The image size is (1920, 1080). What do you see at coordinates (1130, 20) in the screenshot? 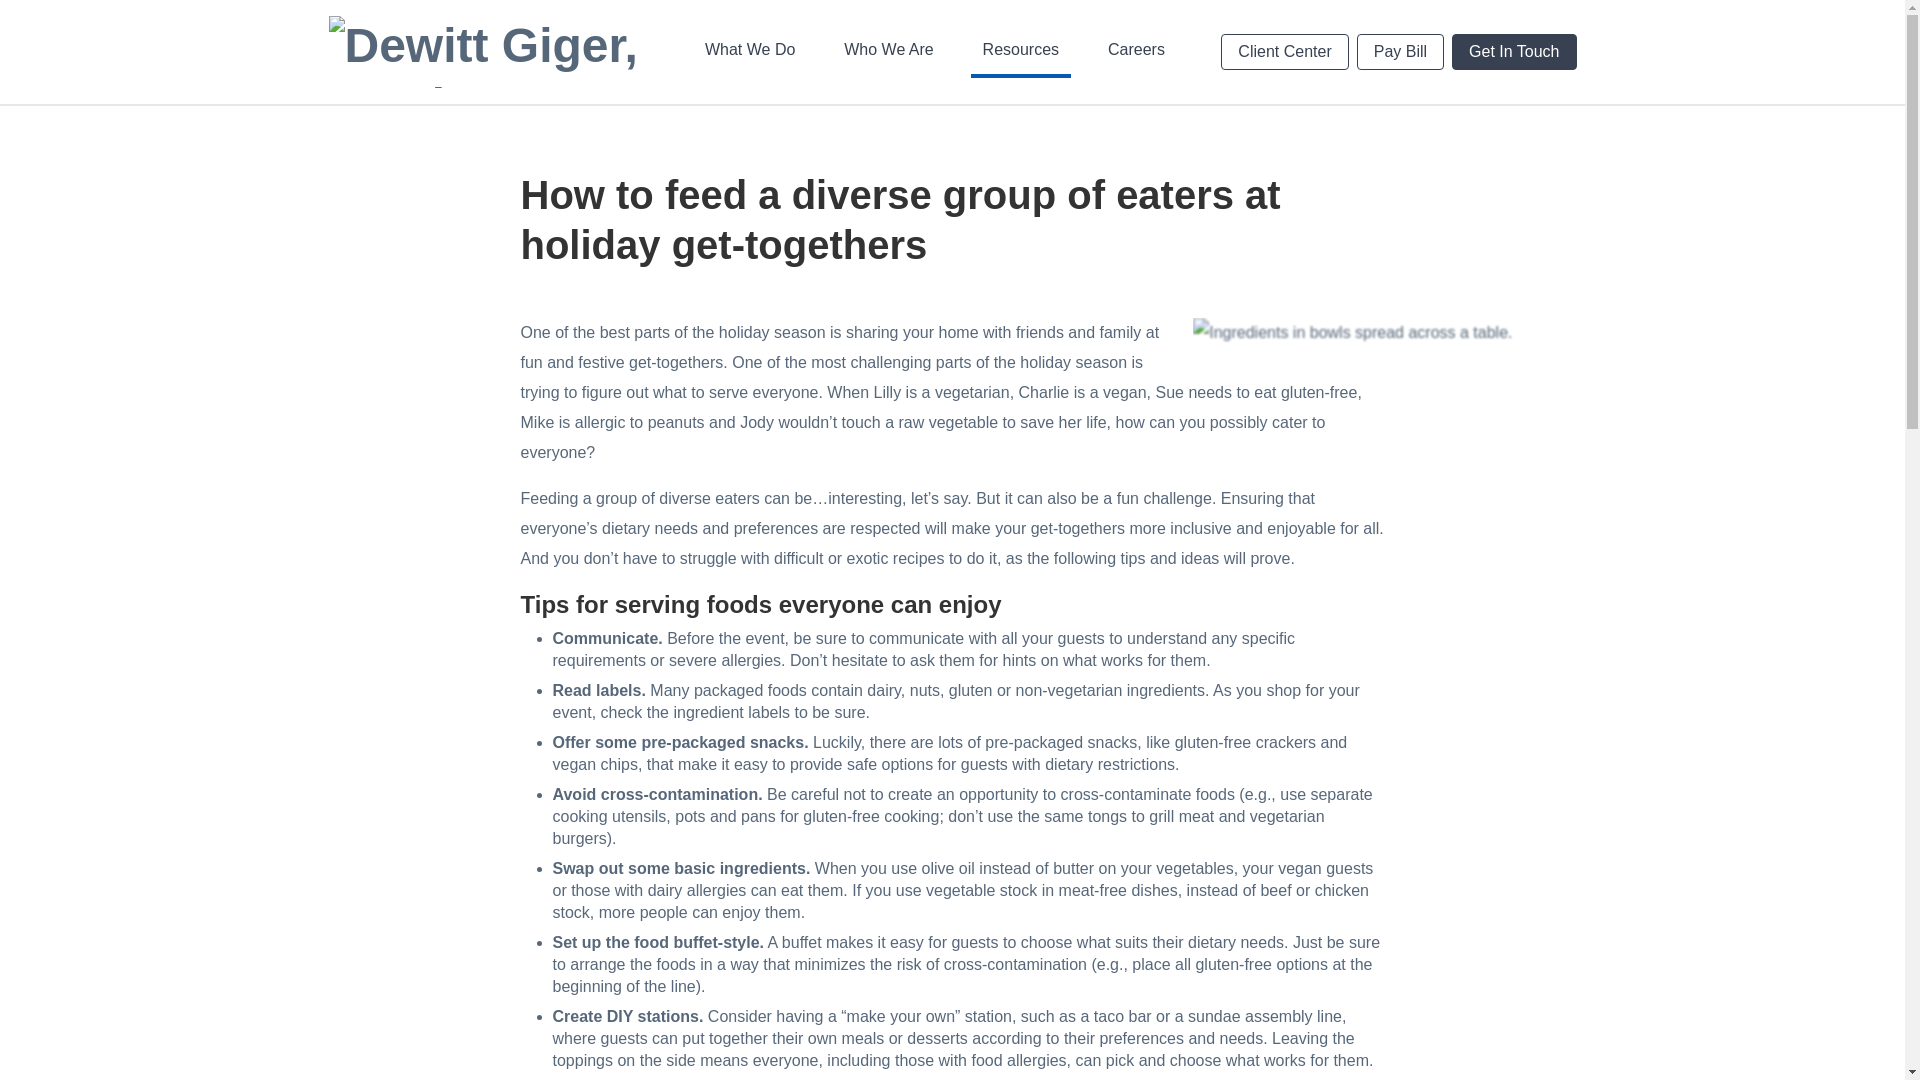
I see `Pay Bill` at bounding box center [1130, 20].